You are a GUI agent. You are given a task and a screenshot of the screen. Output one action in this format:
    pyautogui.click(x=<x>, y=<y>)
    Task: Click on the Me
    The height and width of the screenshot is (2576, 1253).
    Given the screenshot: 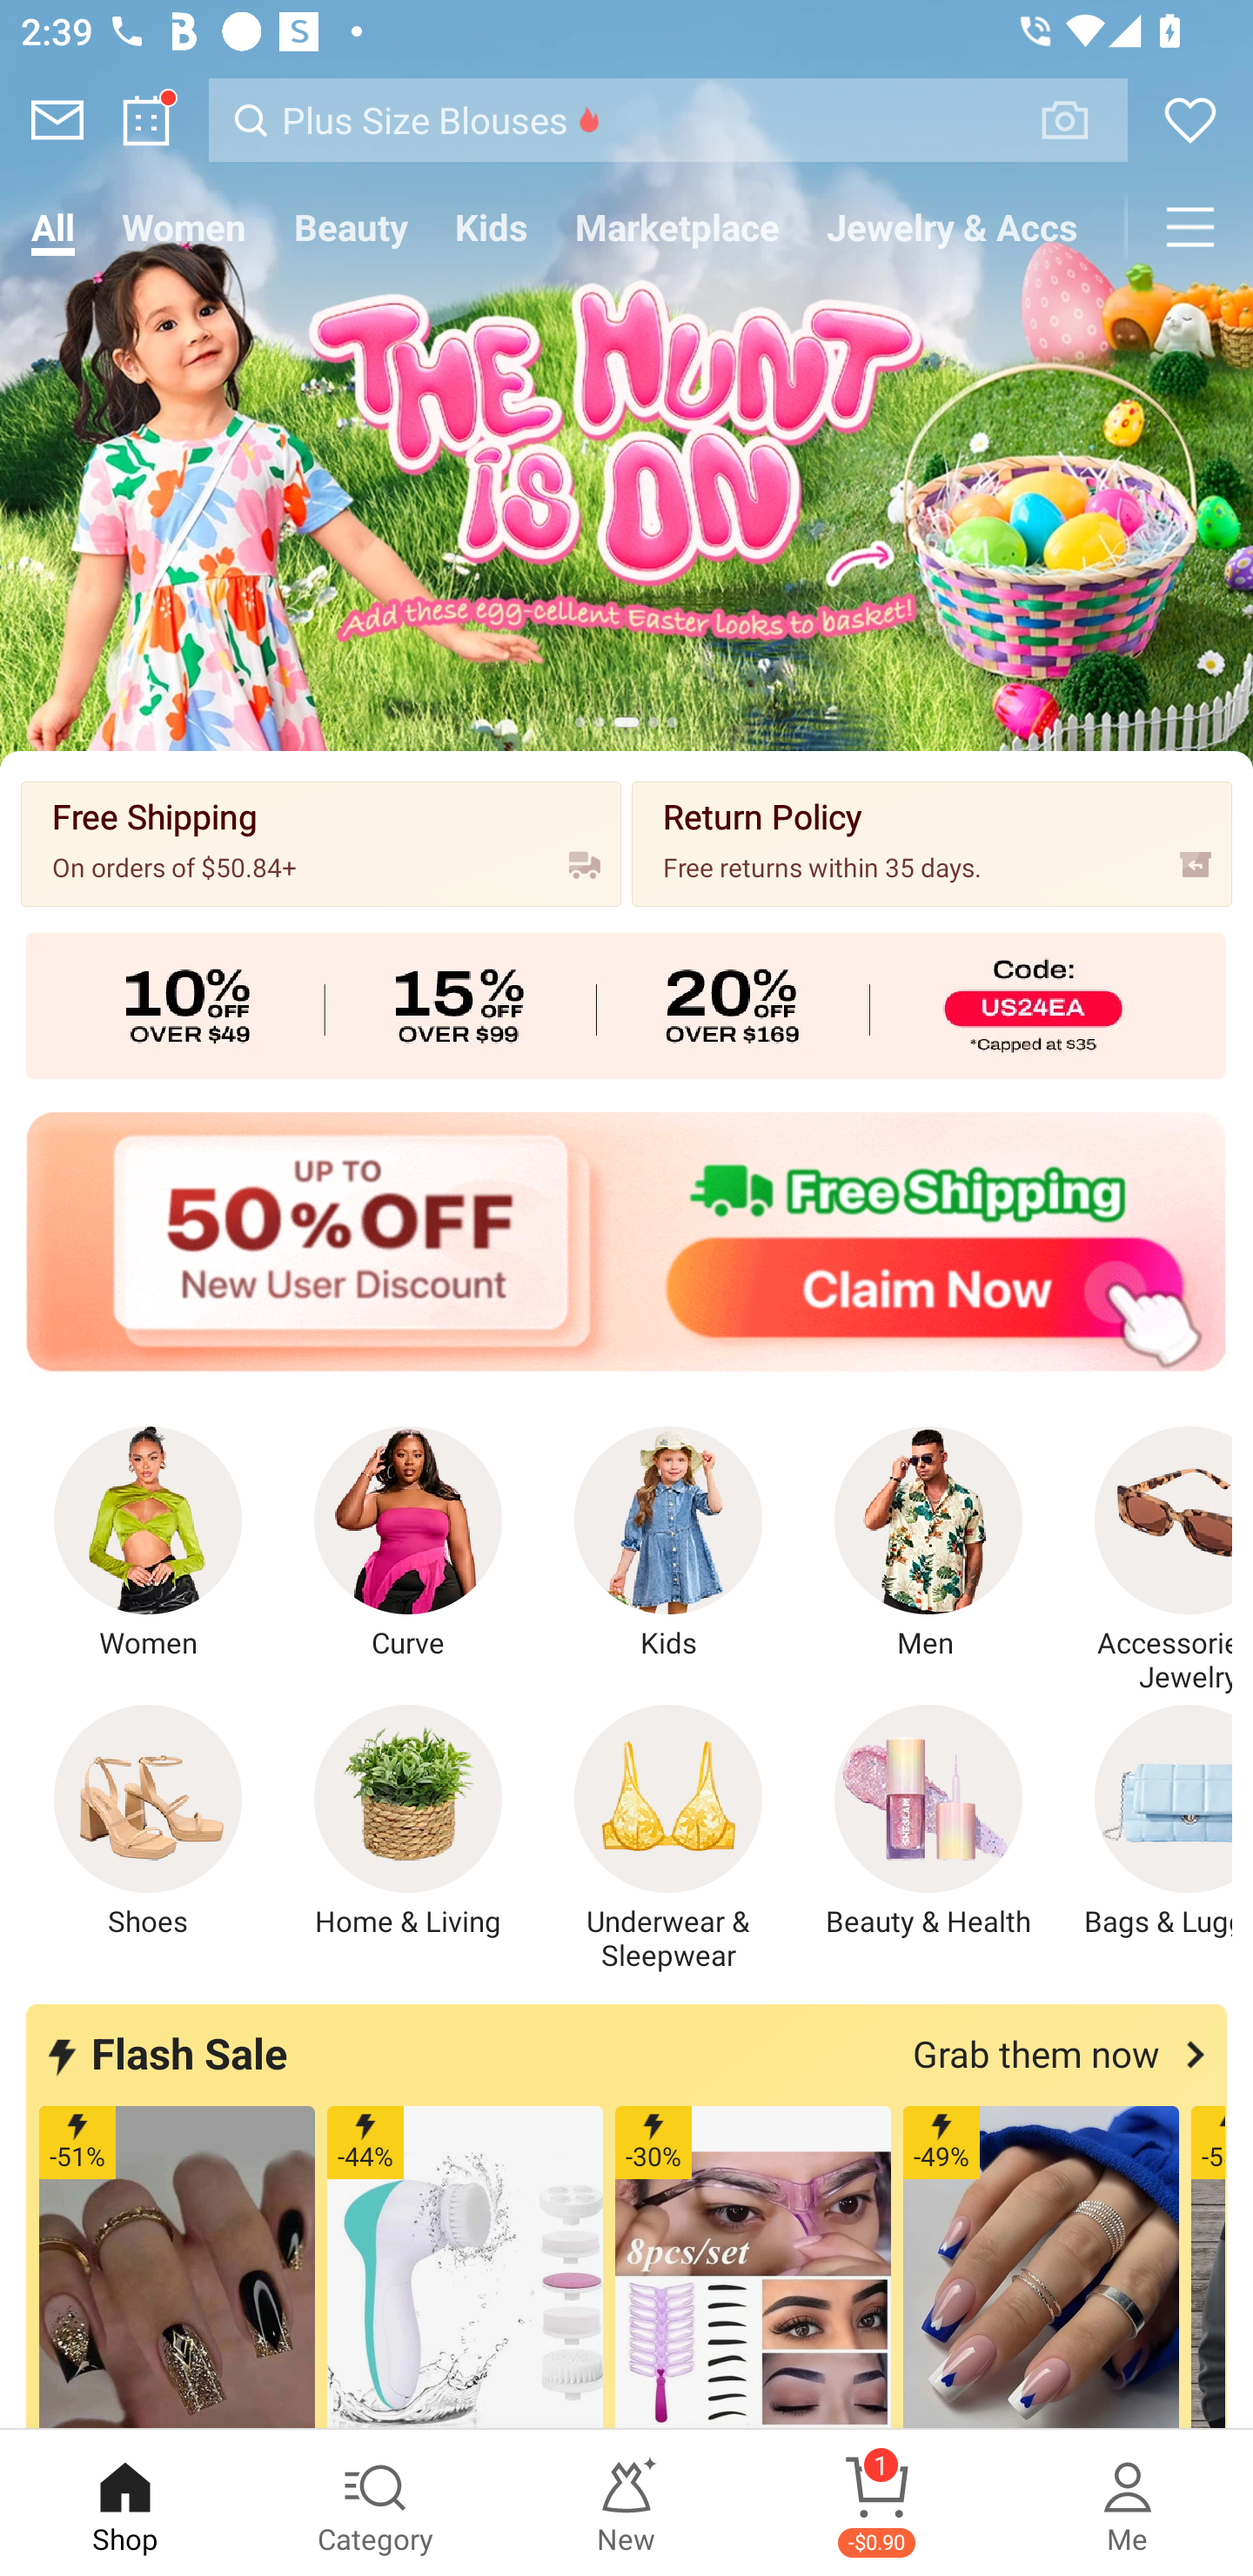 What is the action you would take?
    pyautogui.click(x=1128, y=2503)
    